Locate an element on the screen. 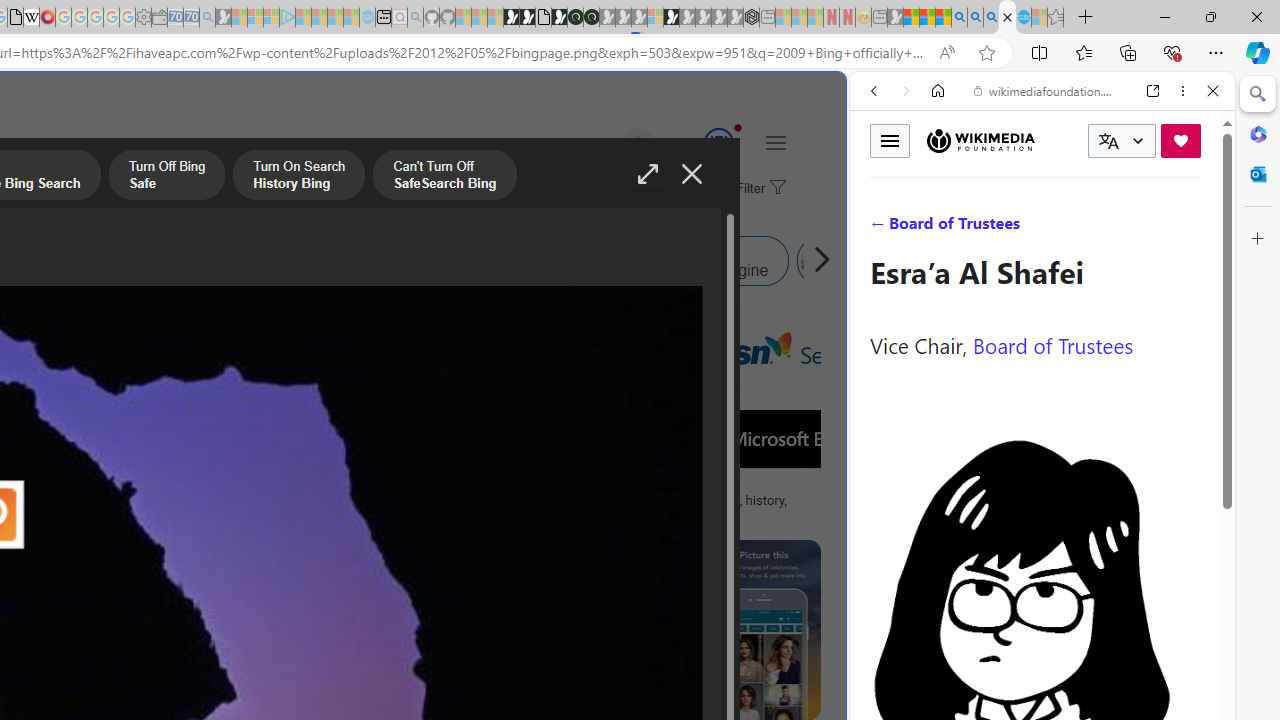  Can't Turn Off SafeSearch Bing is located at coordinates (444, 177).